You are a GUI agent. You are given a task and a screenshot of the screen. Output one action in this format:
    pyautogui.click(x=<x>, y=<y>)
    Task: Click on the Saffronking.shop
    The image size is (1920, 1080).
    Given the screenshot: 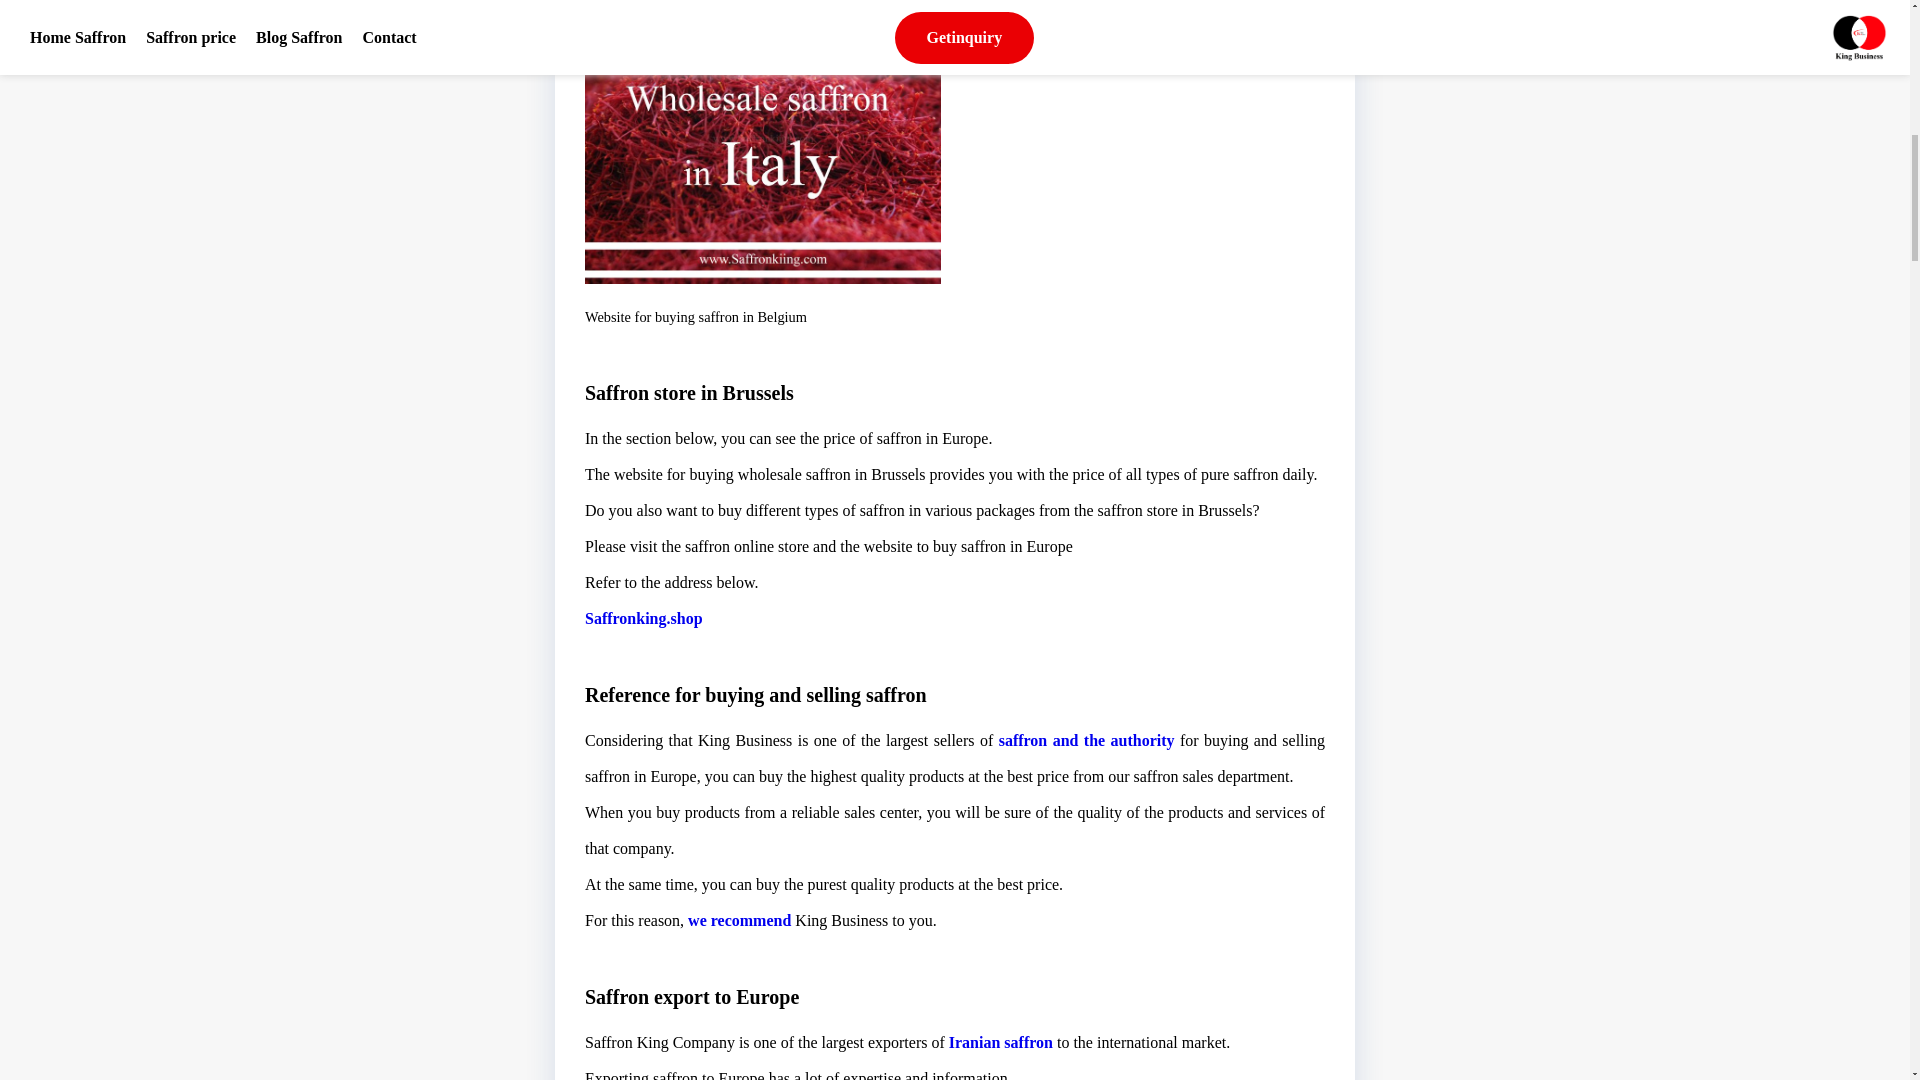 What is the action you would take?
    pyautogui.click(x=644, y=618)
    